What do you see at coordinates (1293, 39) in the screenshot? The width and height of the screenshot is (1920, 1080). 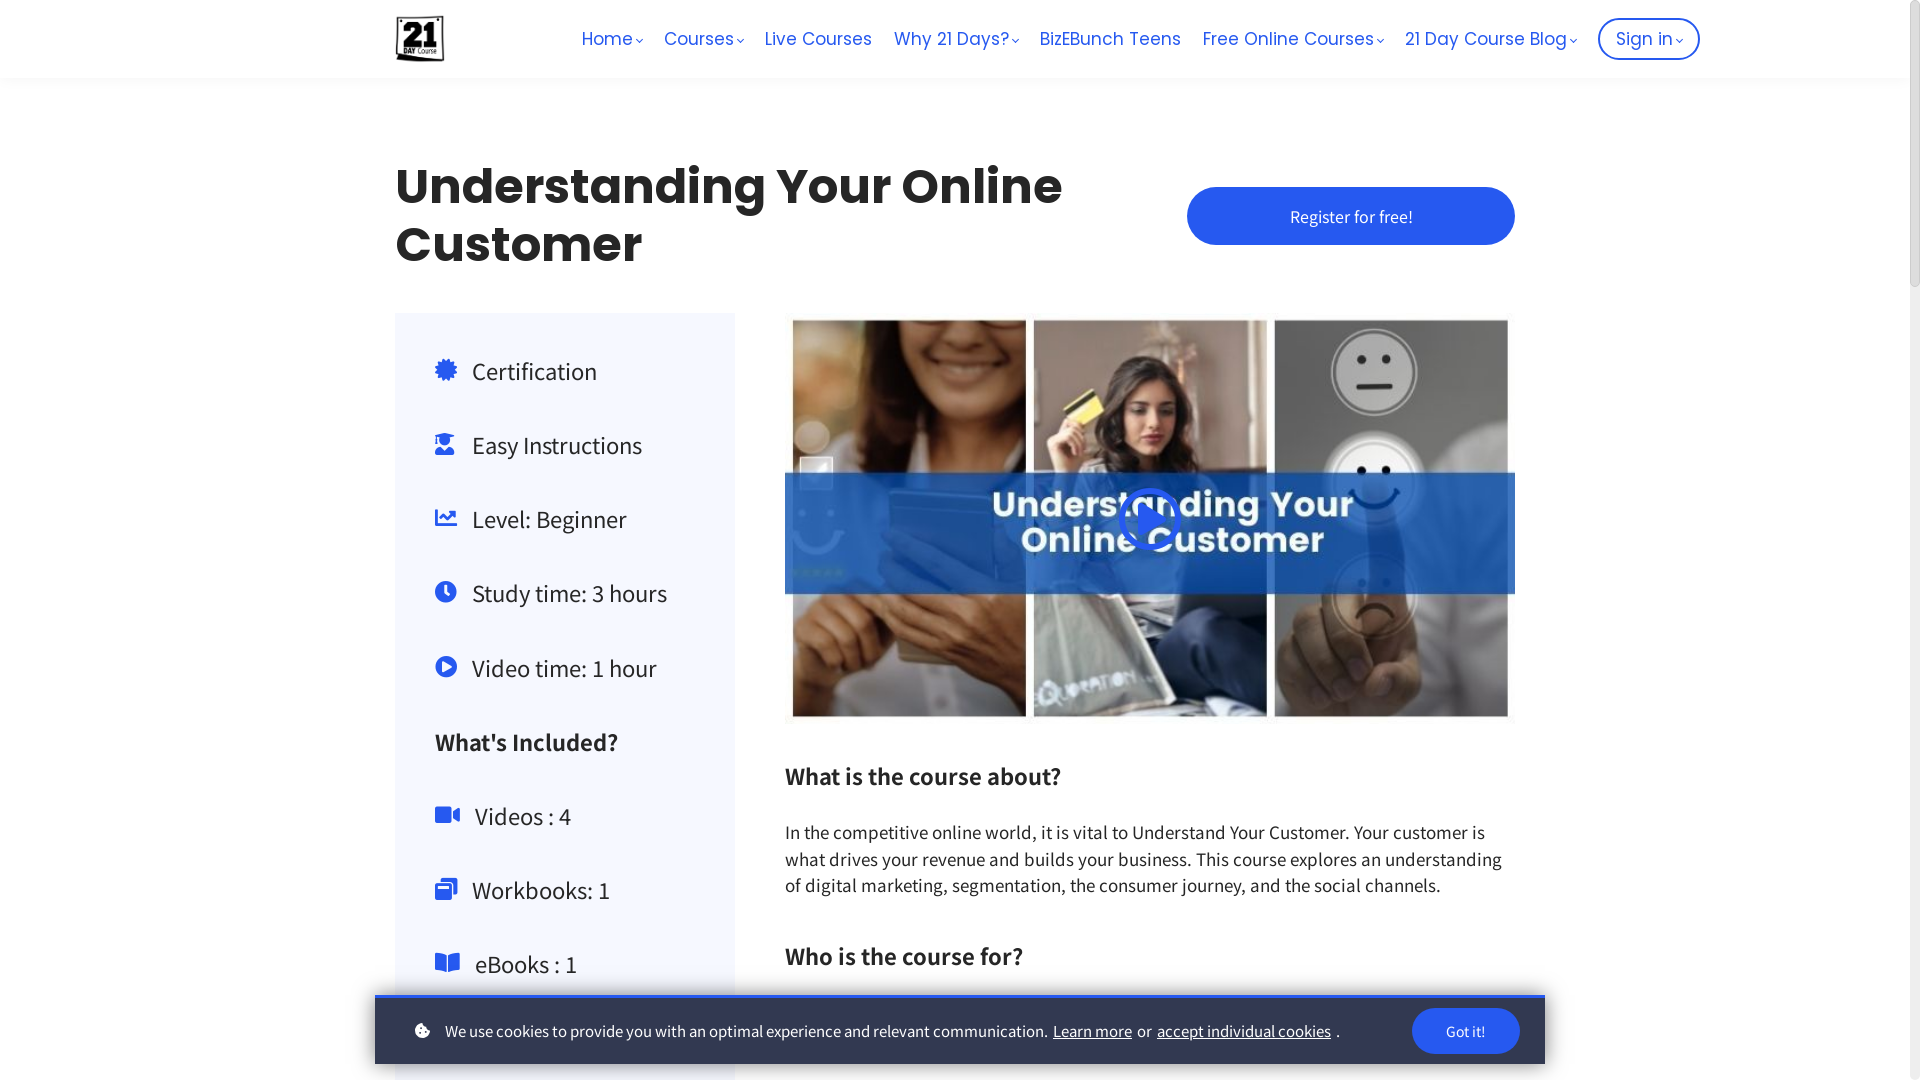 I see `Free Online Courses` at bounding box center [1293, 39].